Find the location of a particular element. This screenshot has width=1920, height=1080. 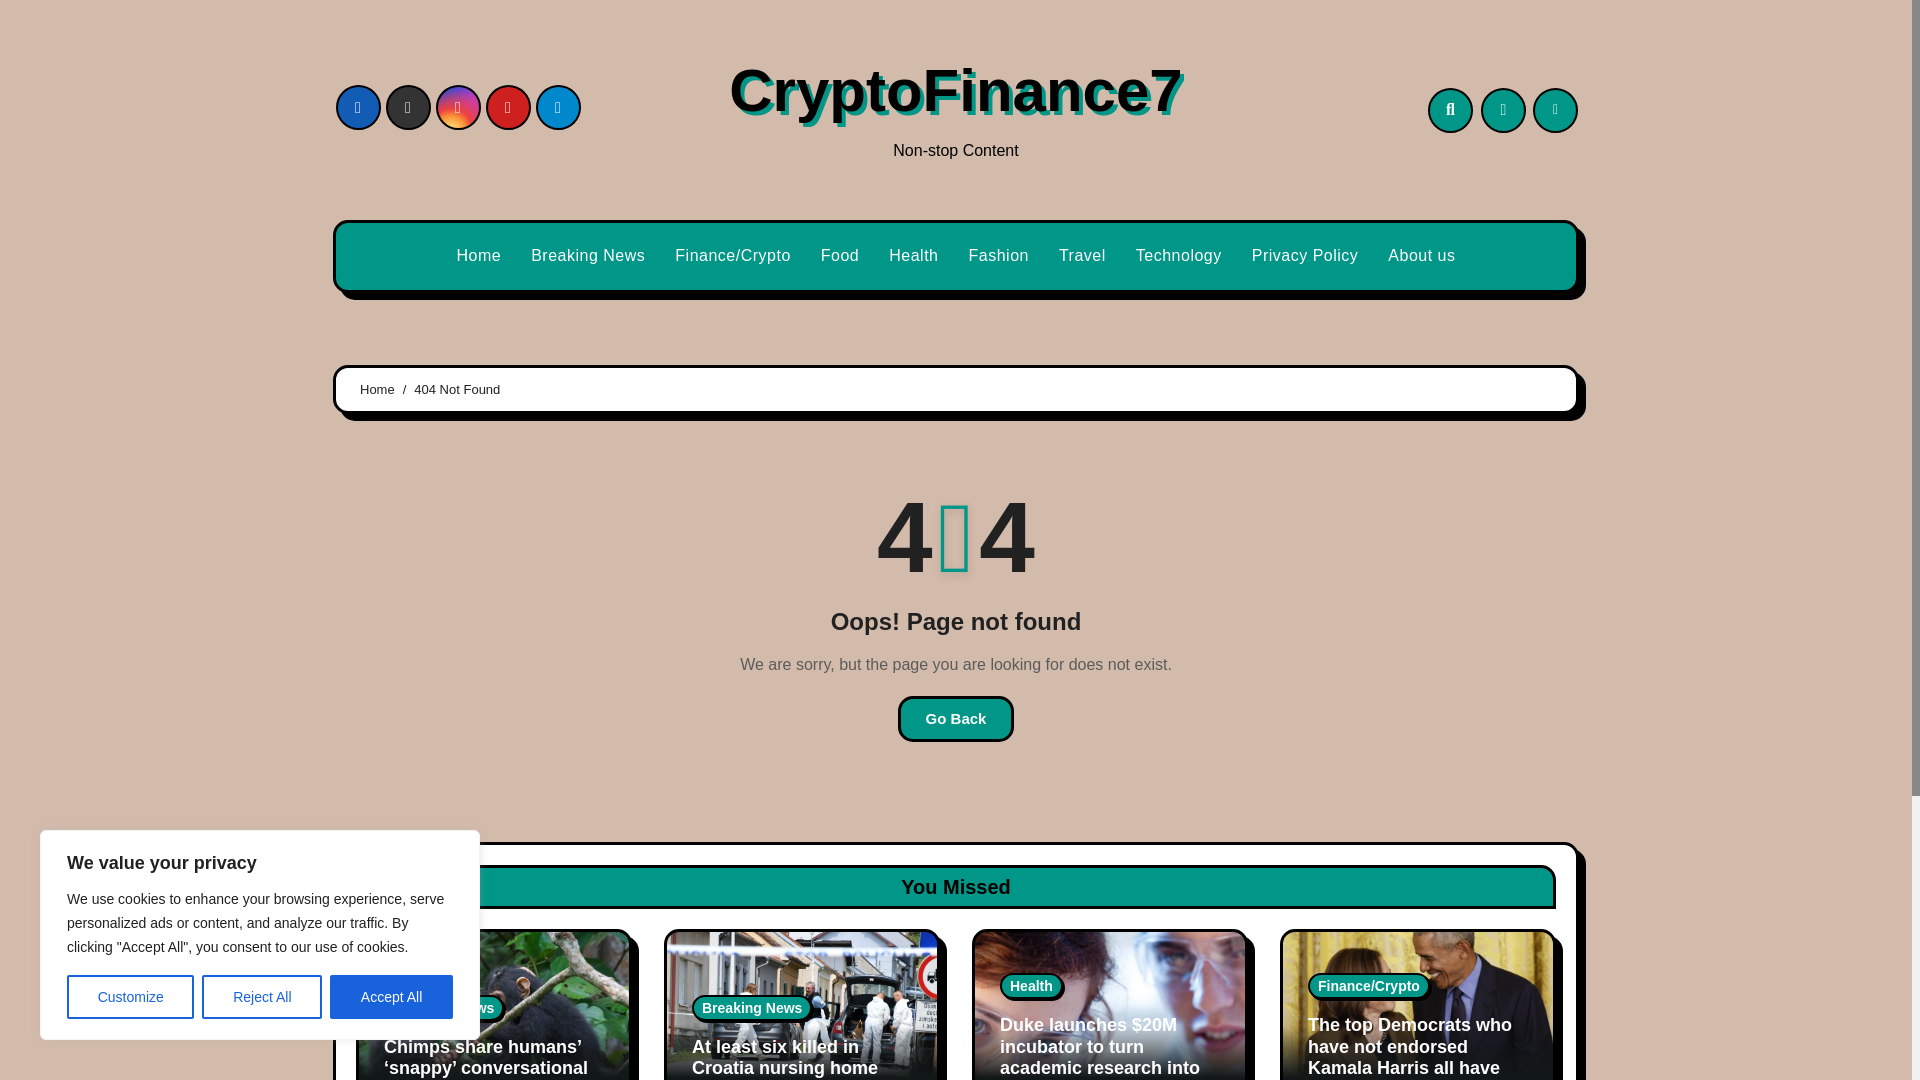

Fashion is located at coordinates (999, 256).